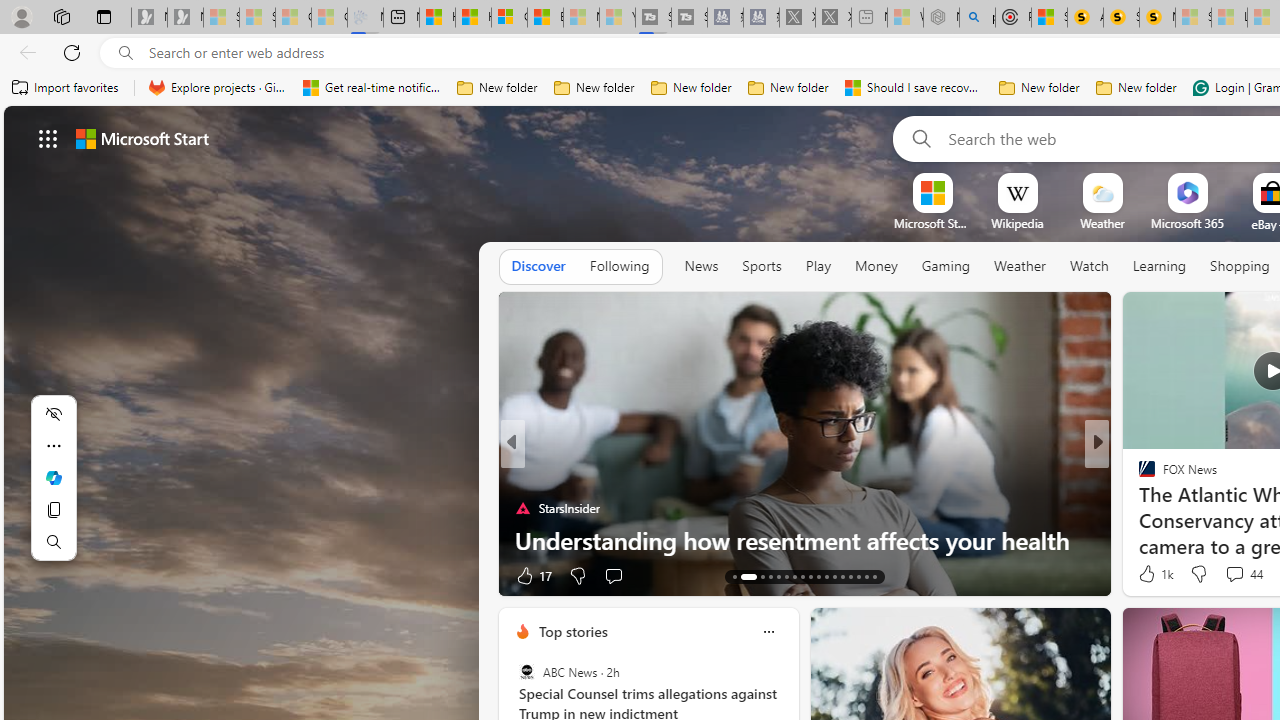 Image resolution: width=1280 pixels, height=720 pixels. I want to click on 5 Like, so click(1145, 574).